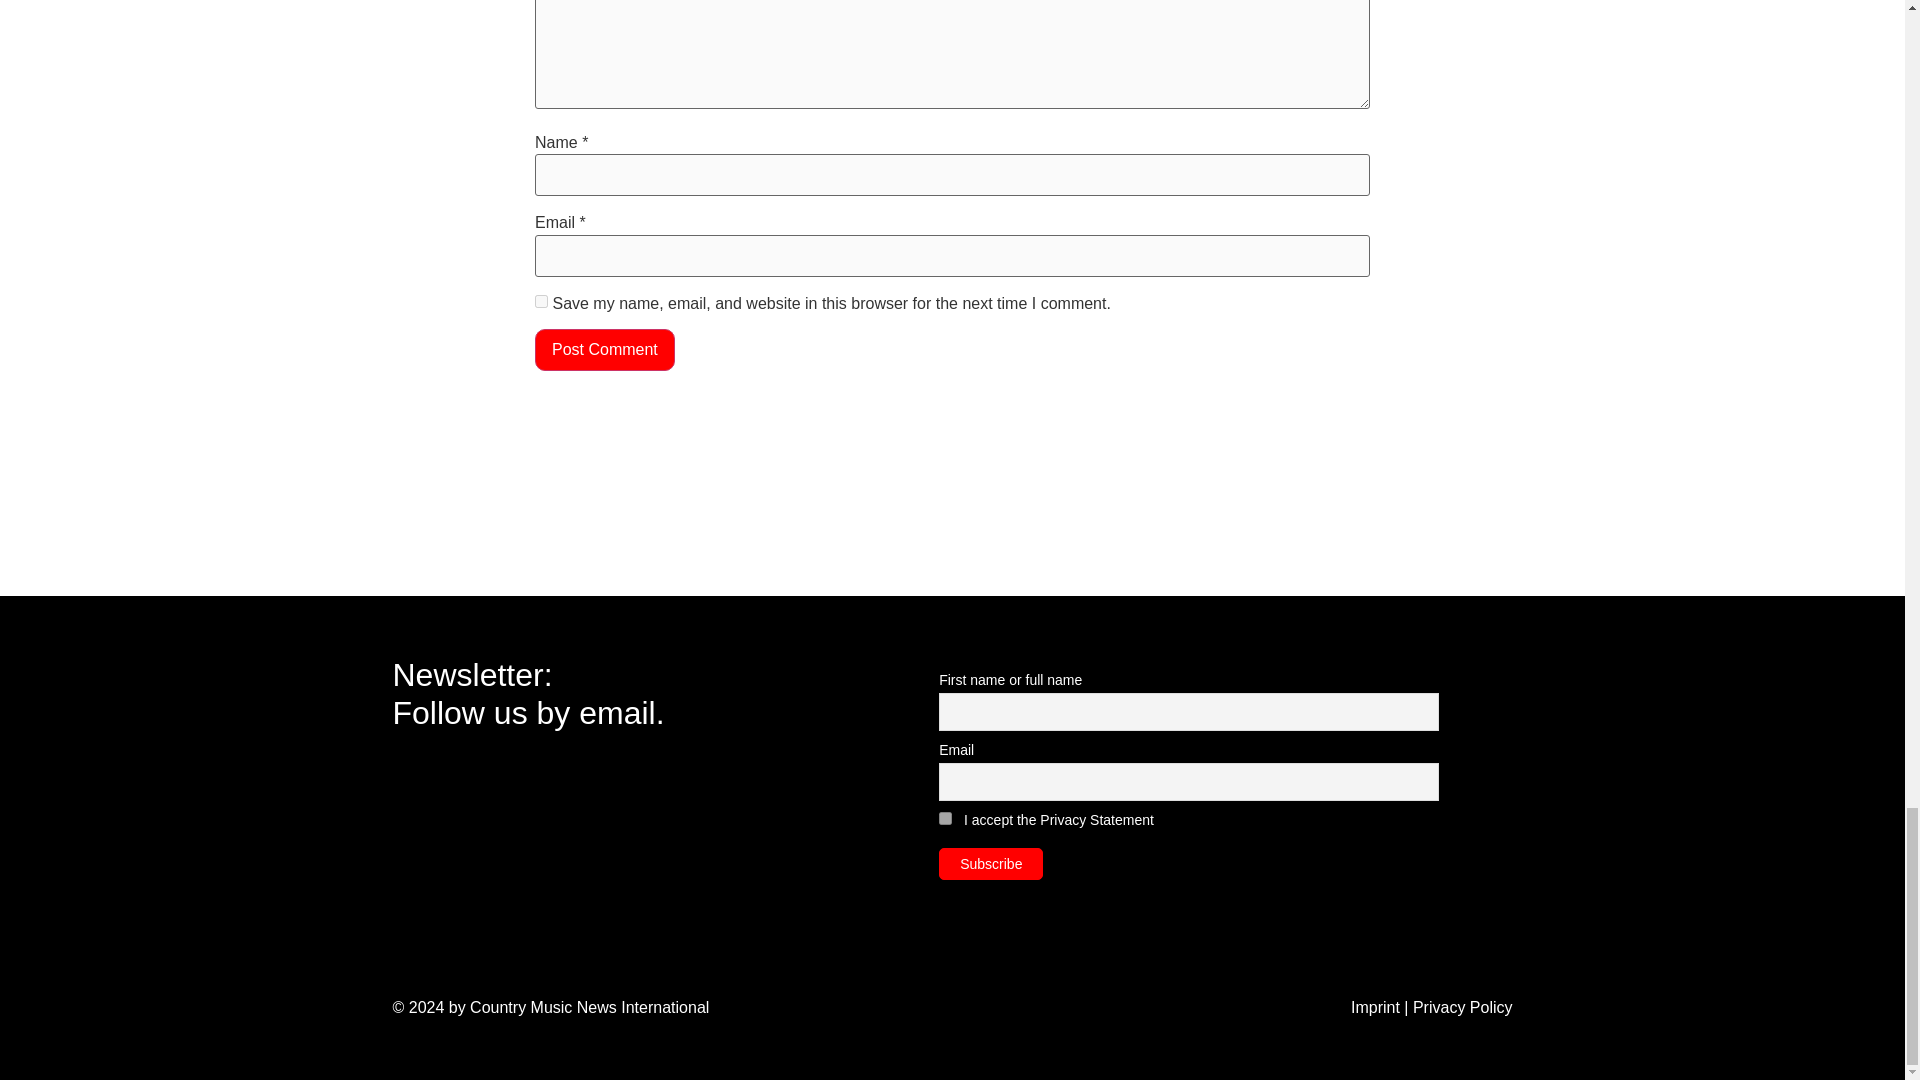 This screenshot has height=1080, width=1920. What do you see at coordinates (1375, 1008) in the screenshot?
I see `Imprint` at bounding box center [1375, 1008].